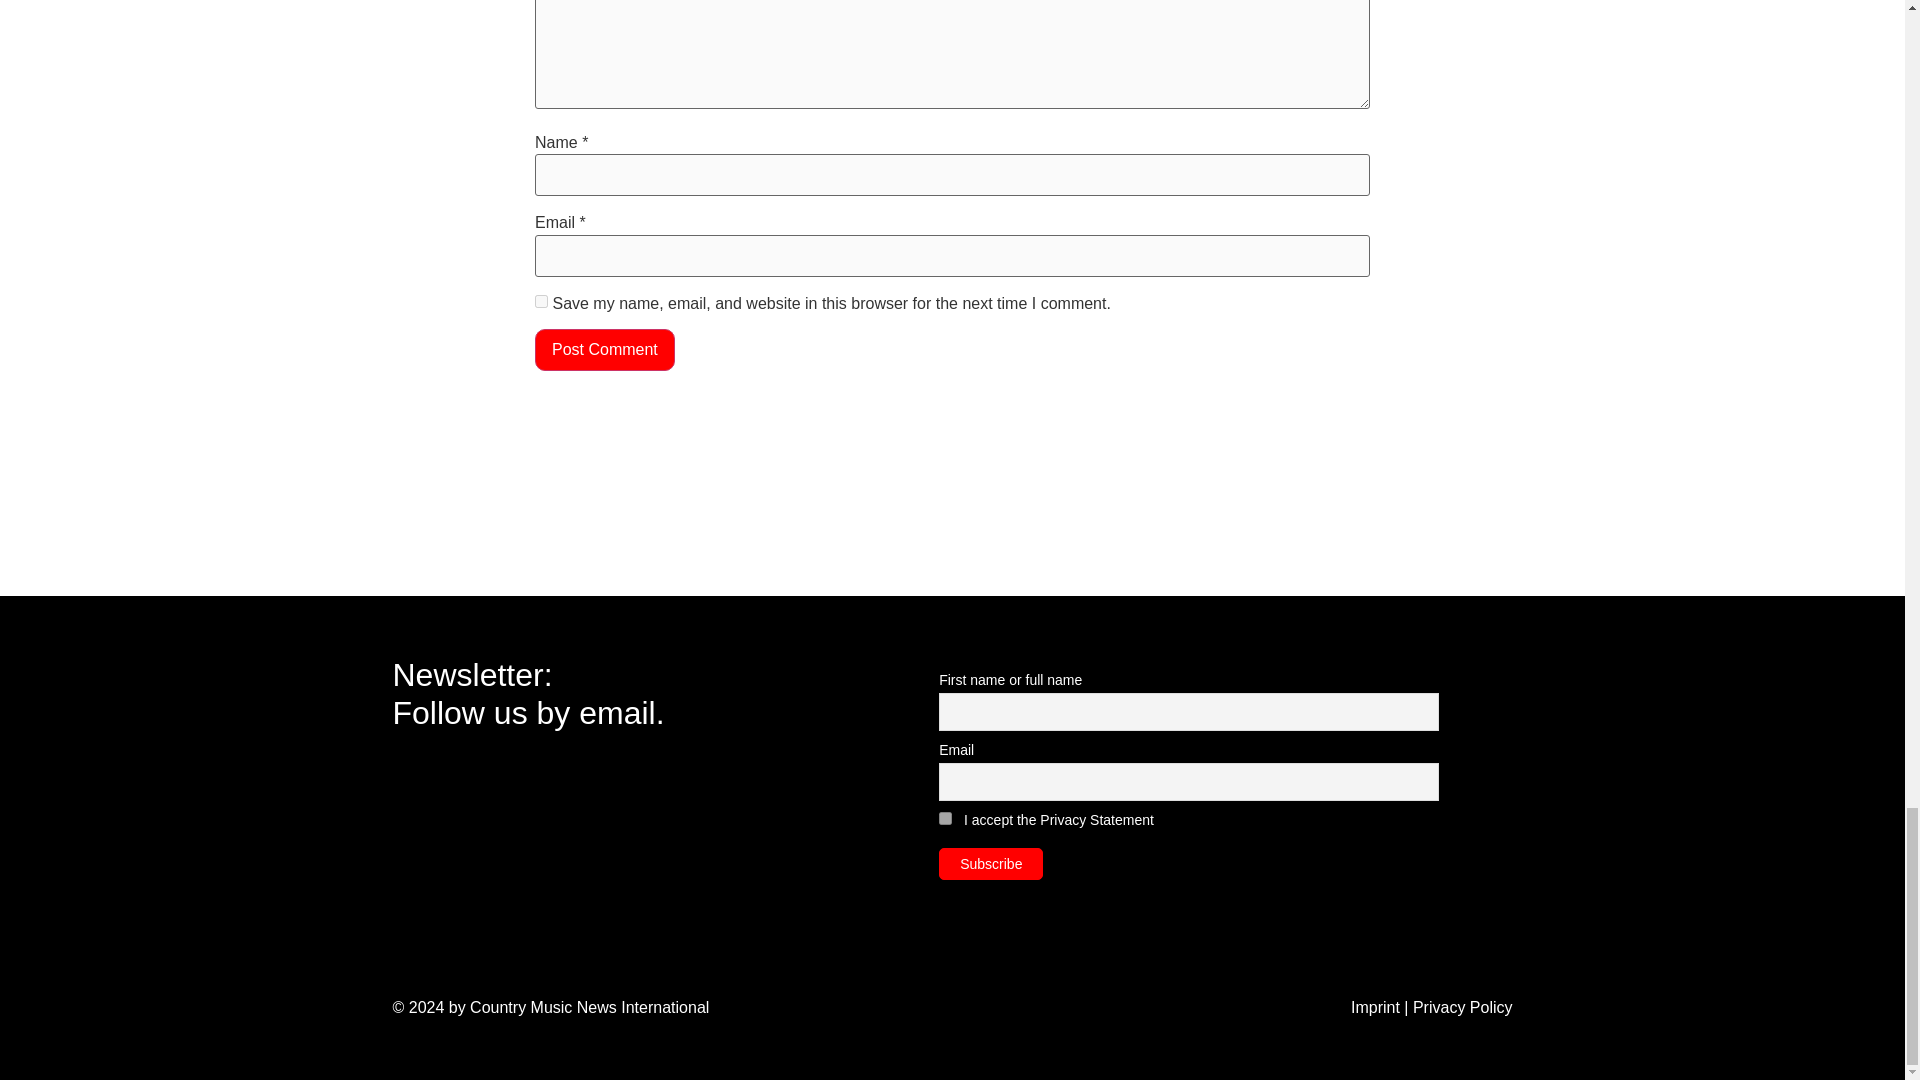 This screenshot has height=1080, width=1920. What do you see at coordinates (1375, 1008) in the screenshot?
I see `Imprint` at bounding box center [1375, 1008].